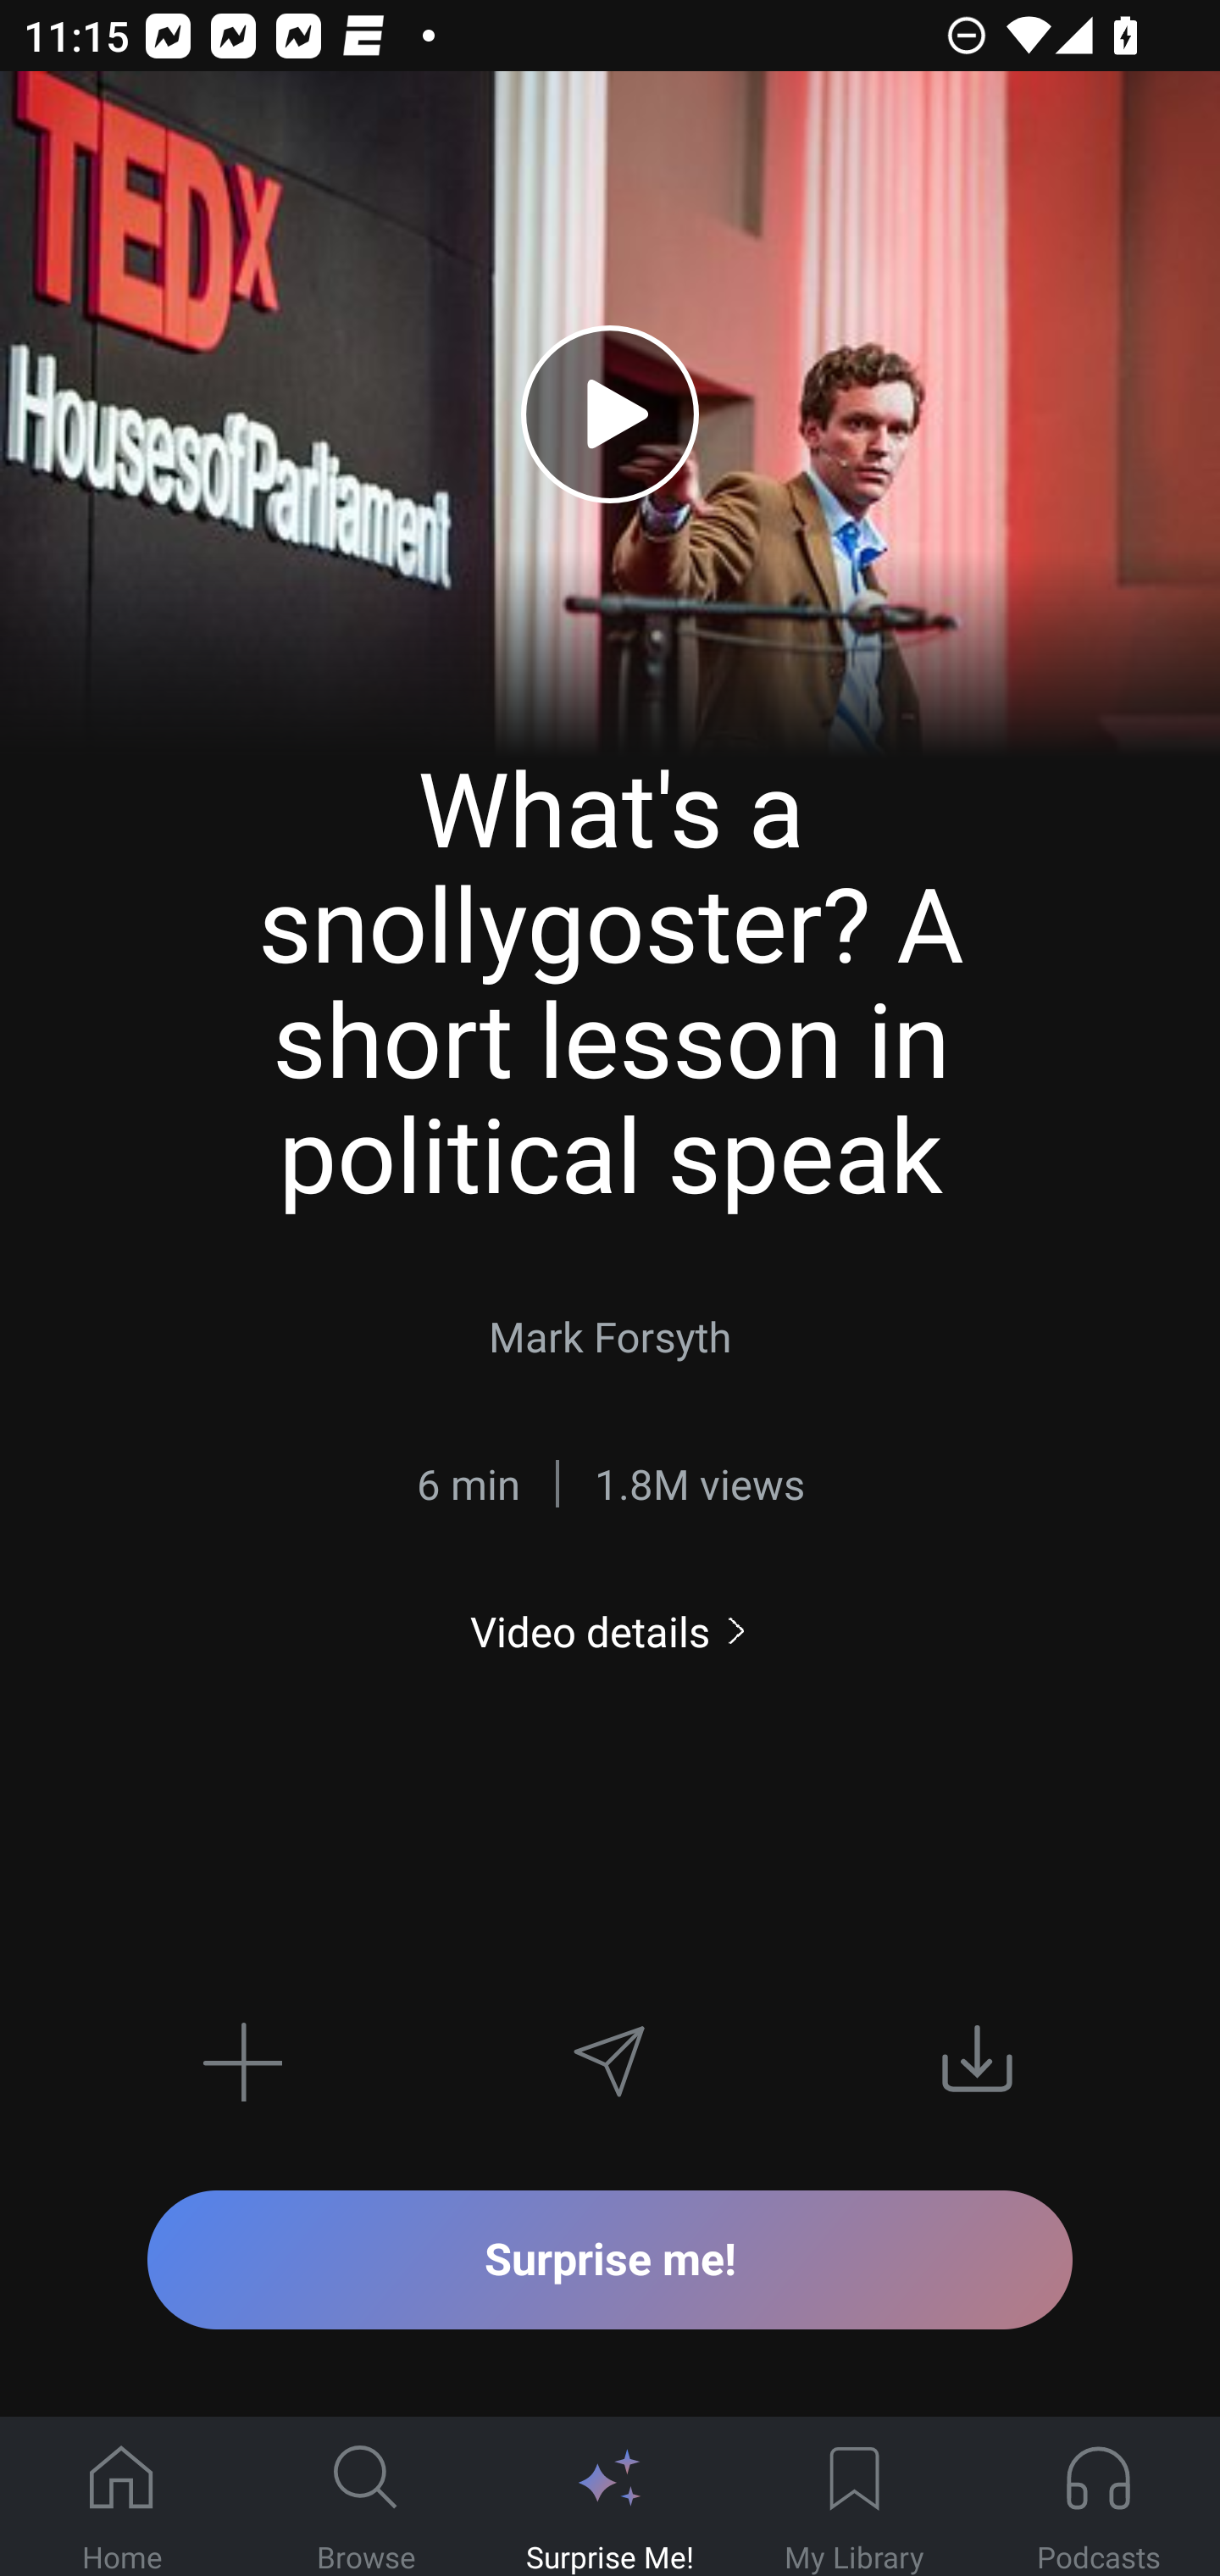 The image size is (1220, 2576). What do you see at coordinates (1098, 2497) in the screenshot?
I see `Podcasts` at bounding box center [1098, 2497].